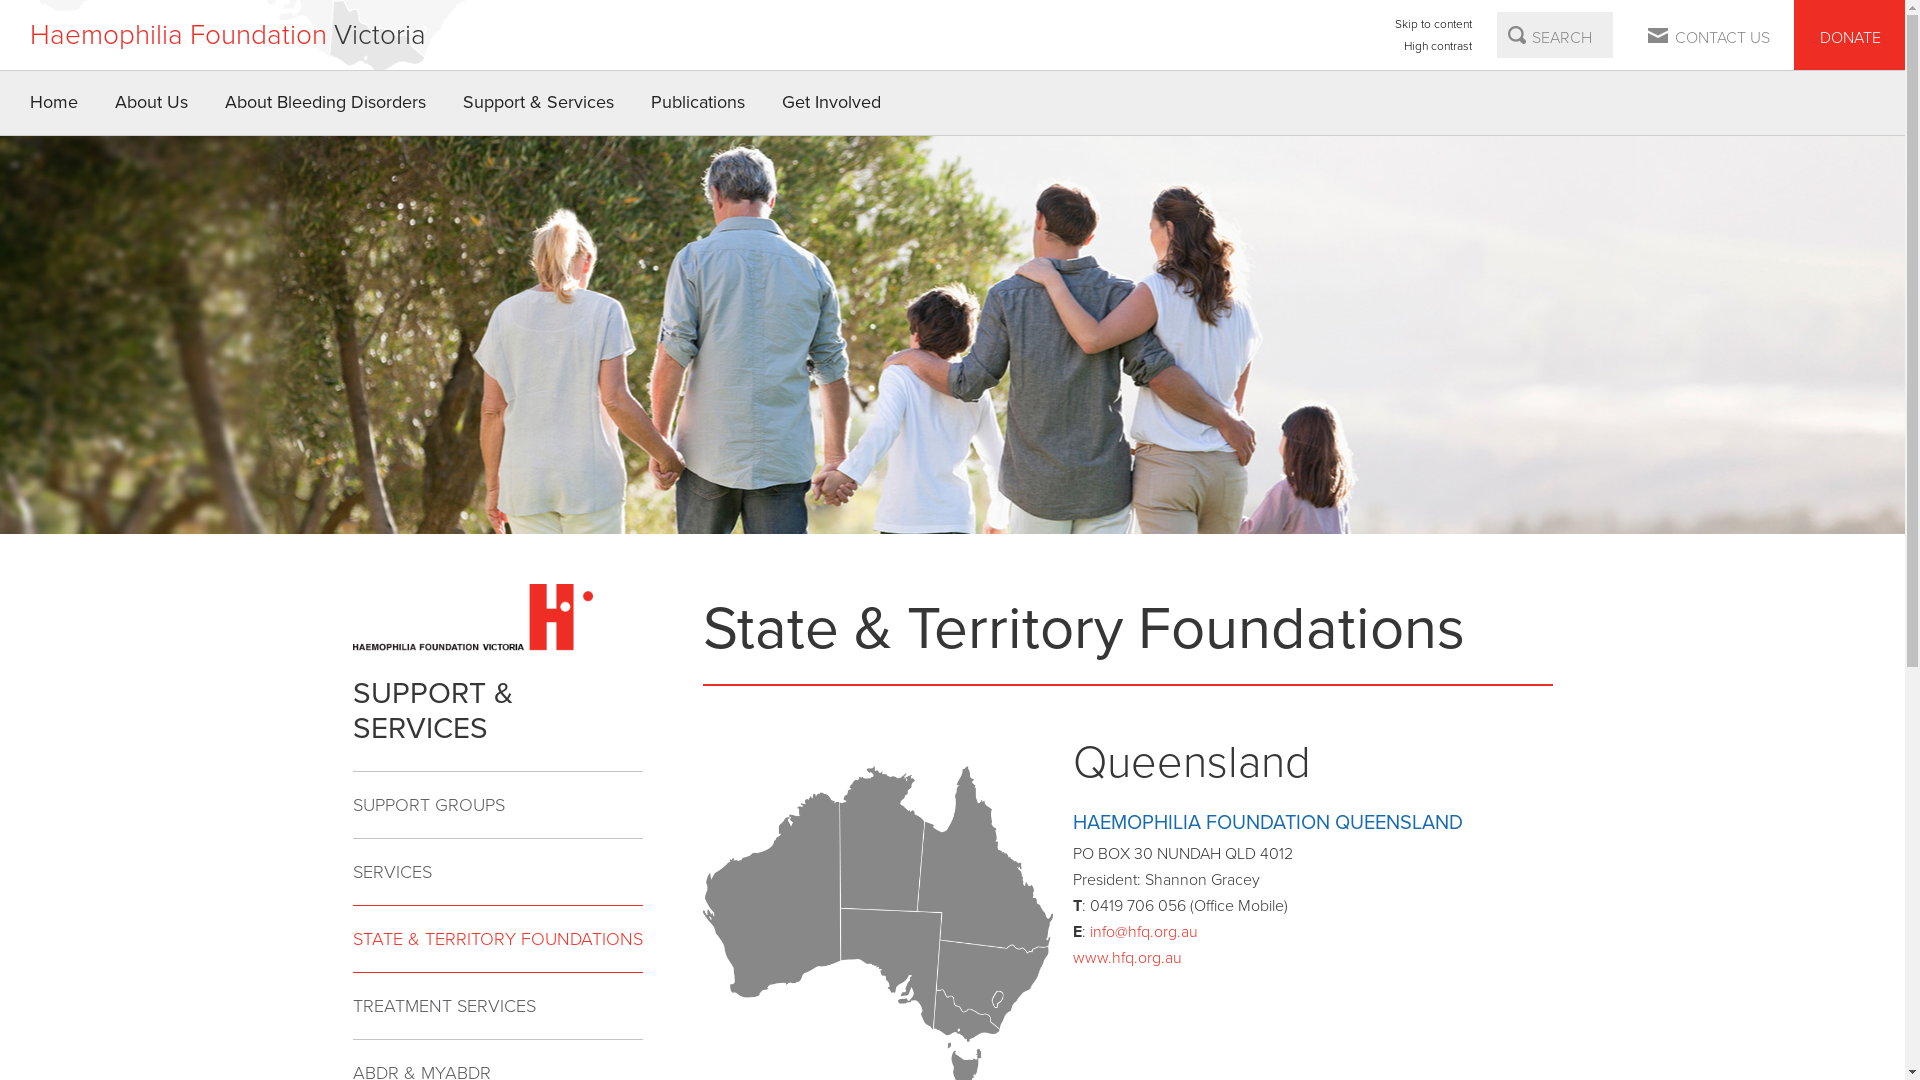 This screenshot has width=1920, height=1080. What do you see at coordinates (994, 984) in the screenshot?
I see `New South Wales` at bounding box center [994, 984].